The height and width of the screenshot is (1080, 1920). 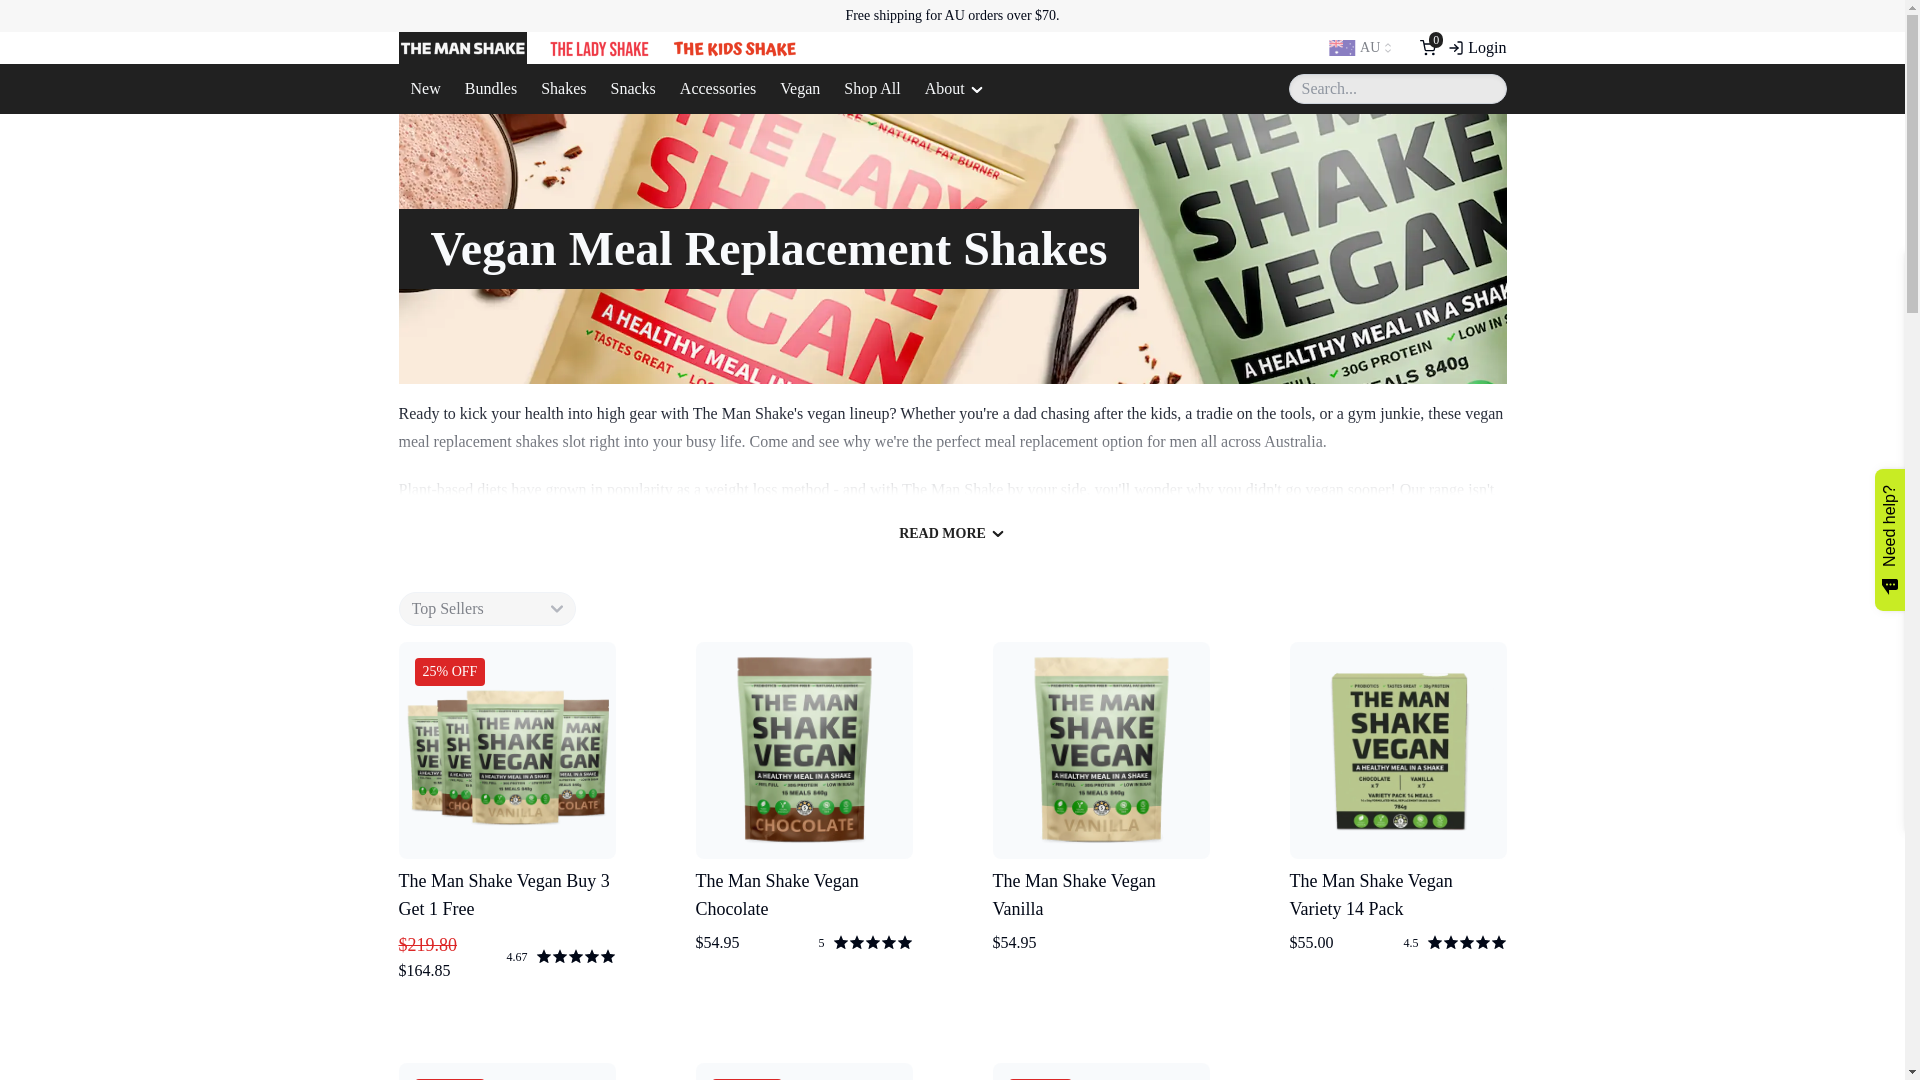 I want to click on New, so click(x=424, y=88).